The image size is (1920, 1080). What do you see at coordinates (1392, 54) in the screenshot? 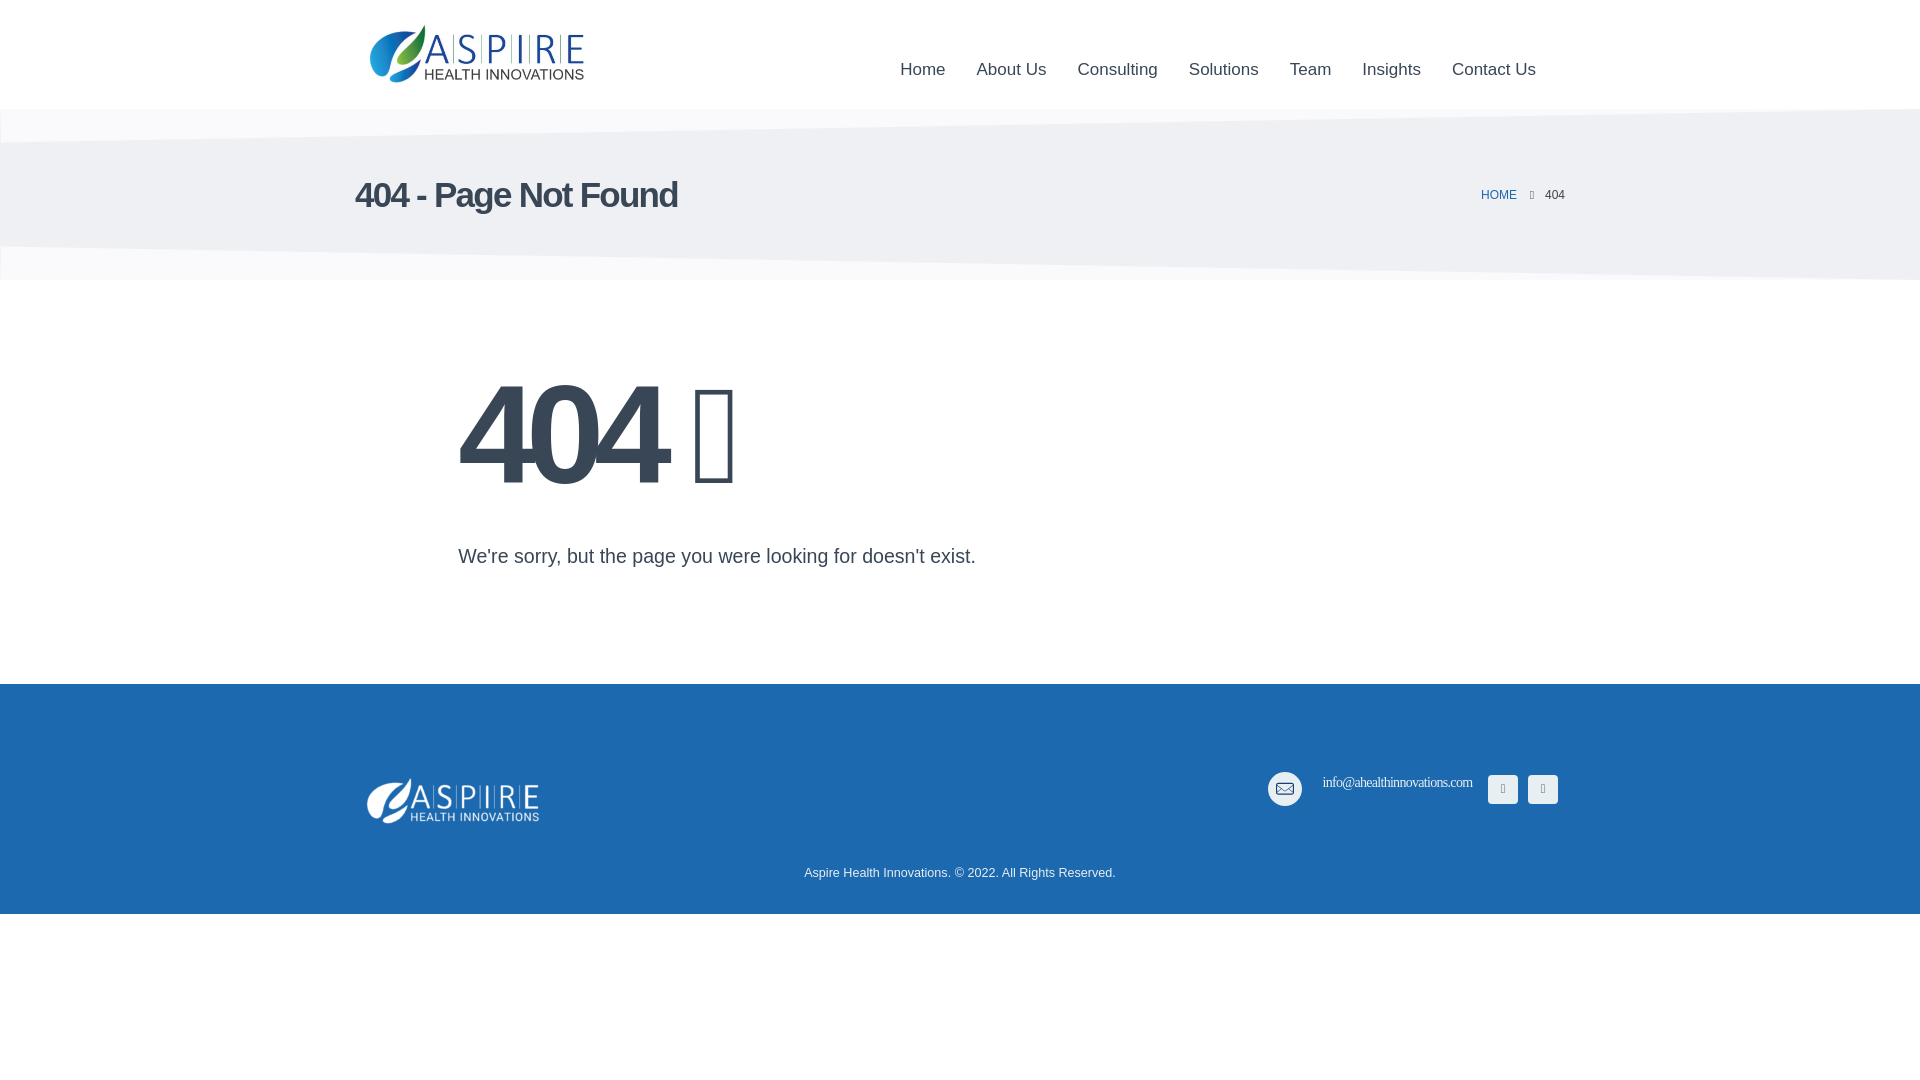
I see `Insights` at bounding box center [1392, 54].